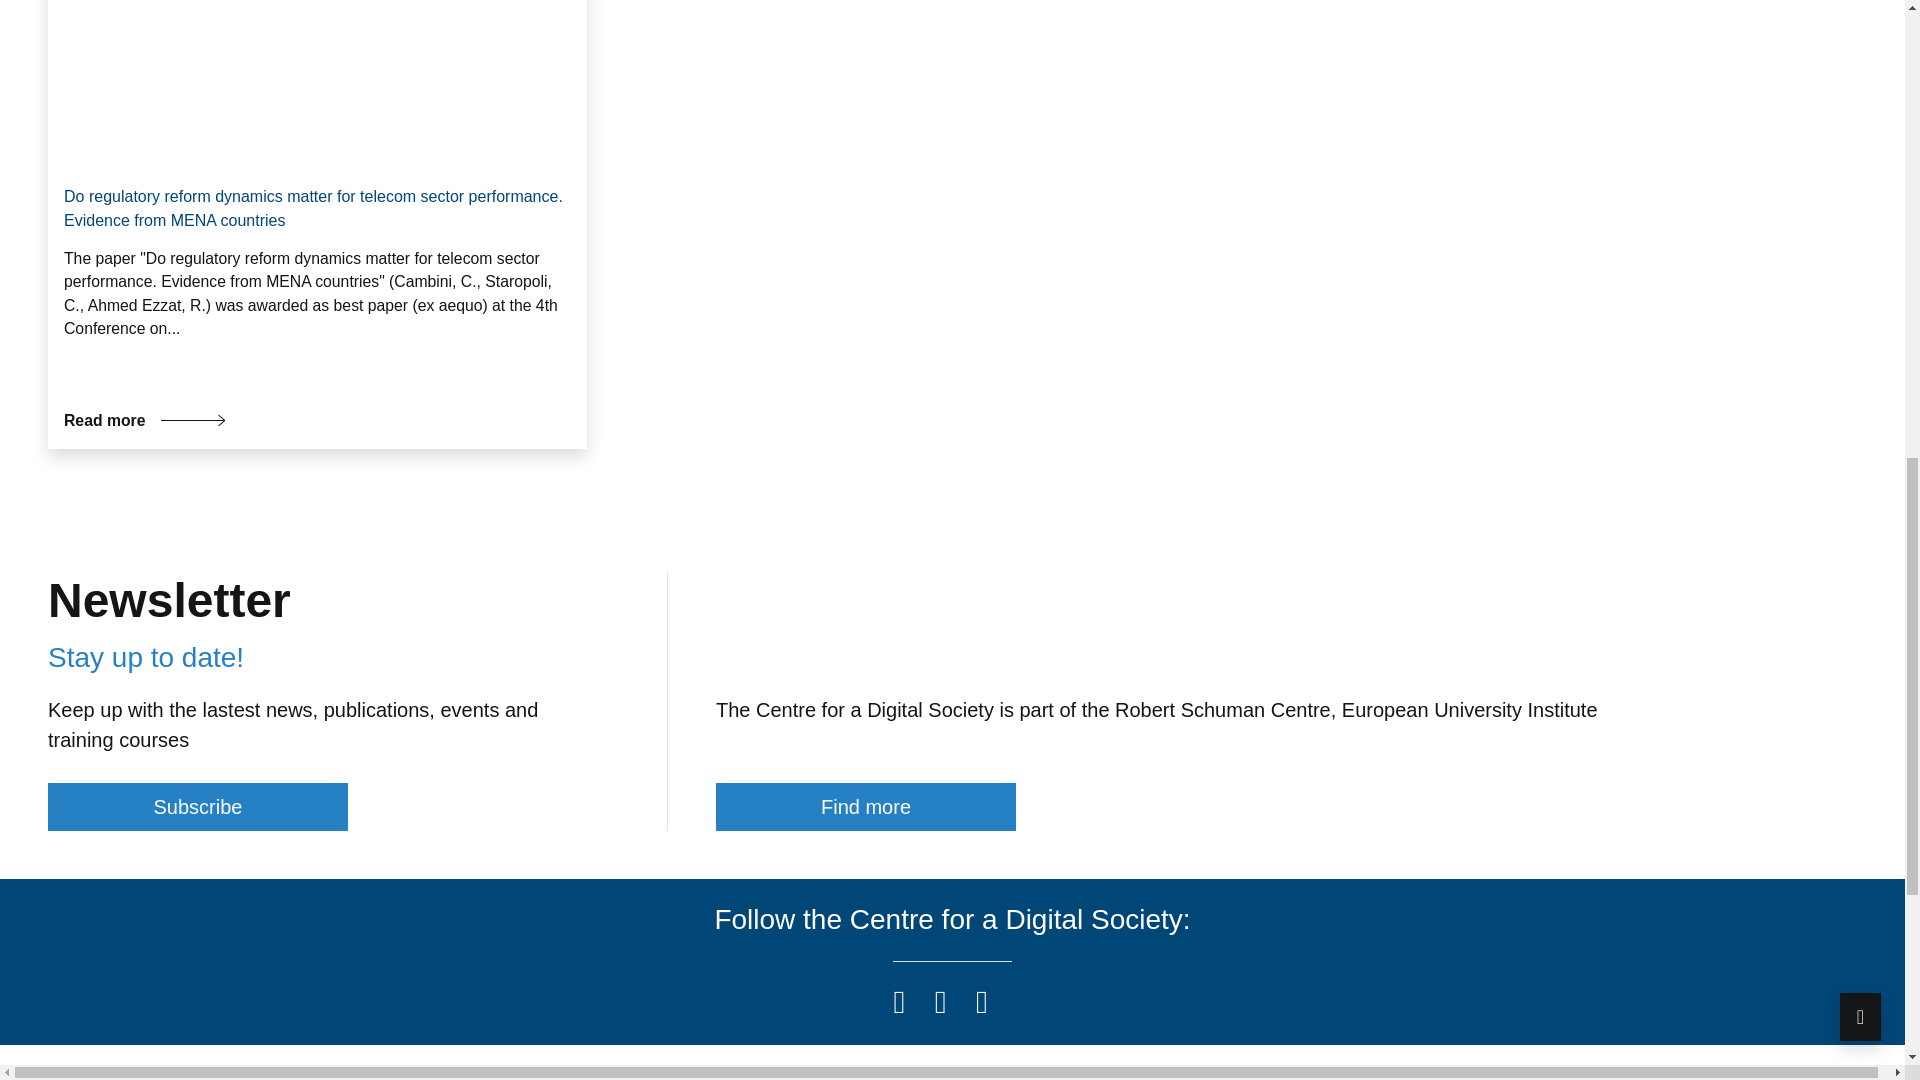  Describe the element at coordinates (198, 806) in the screenshot. I see `Subscribe` at that location.